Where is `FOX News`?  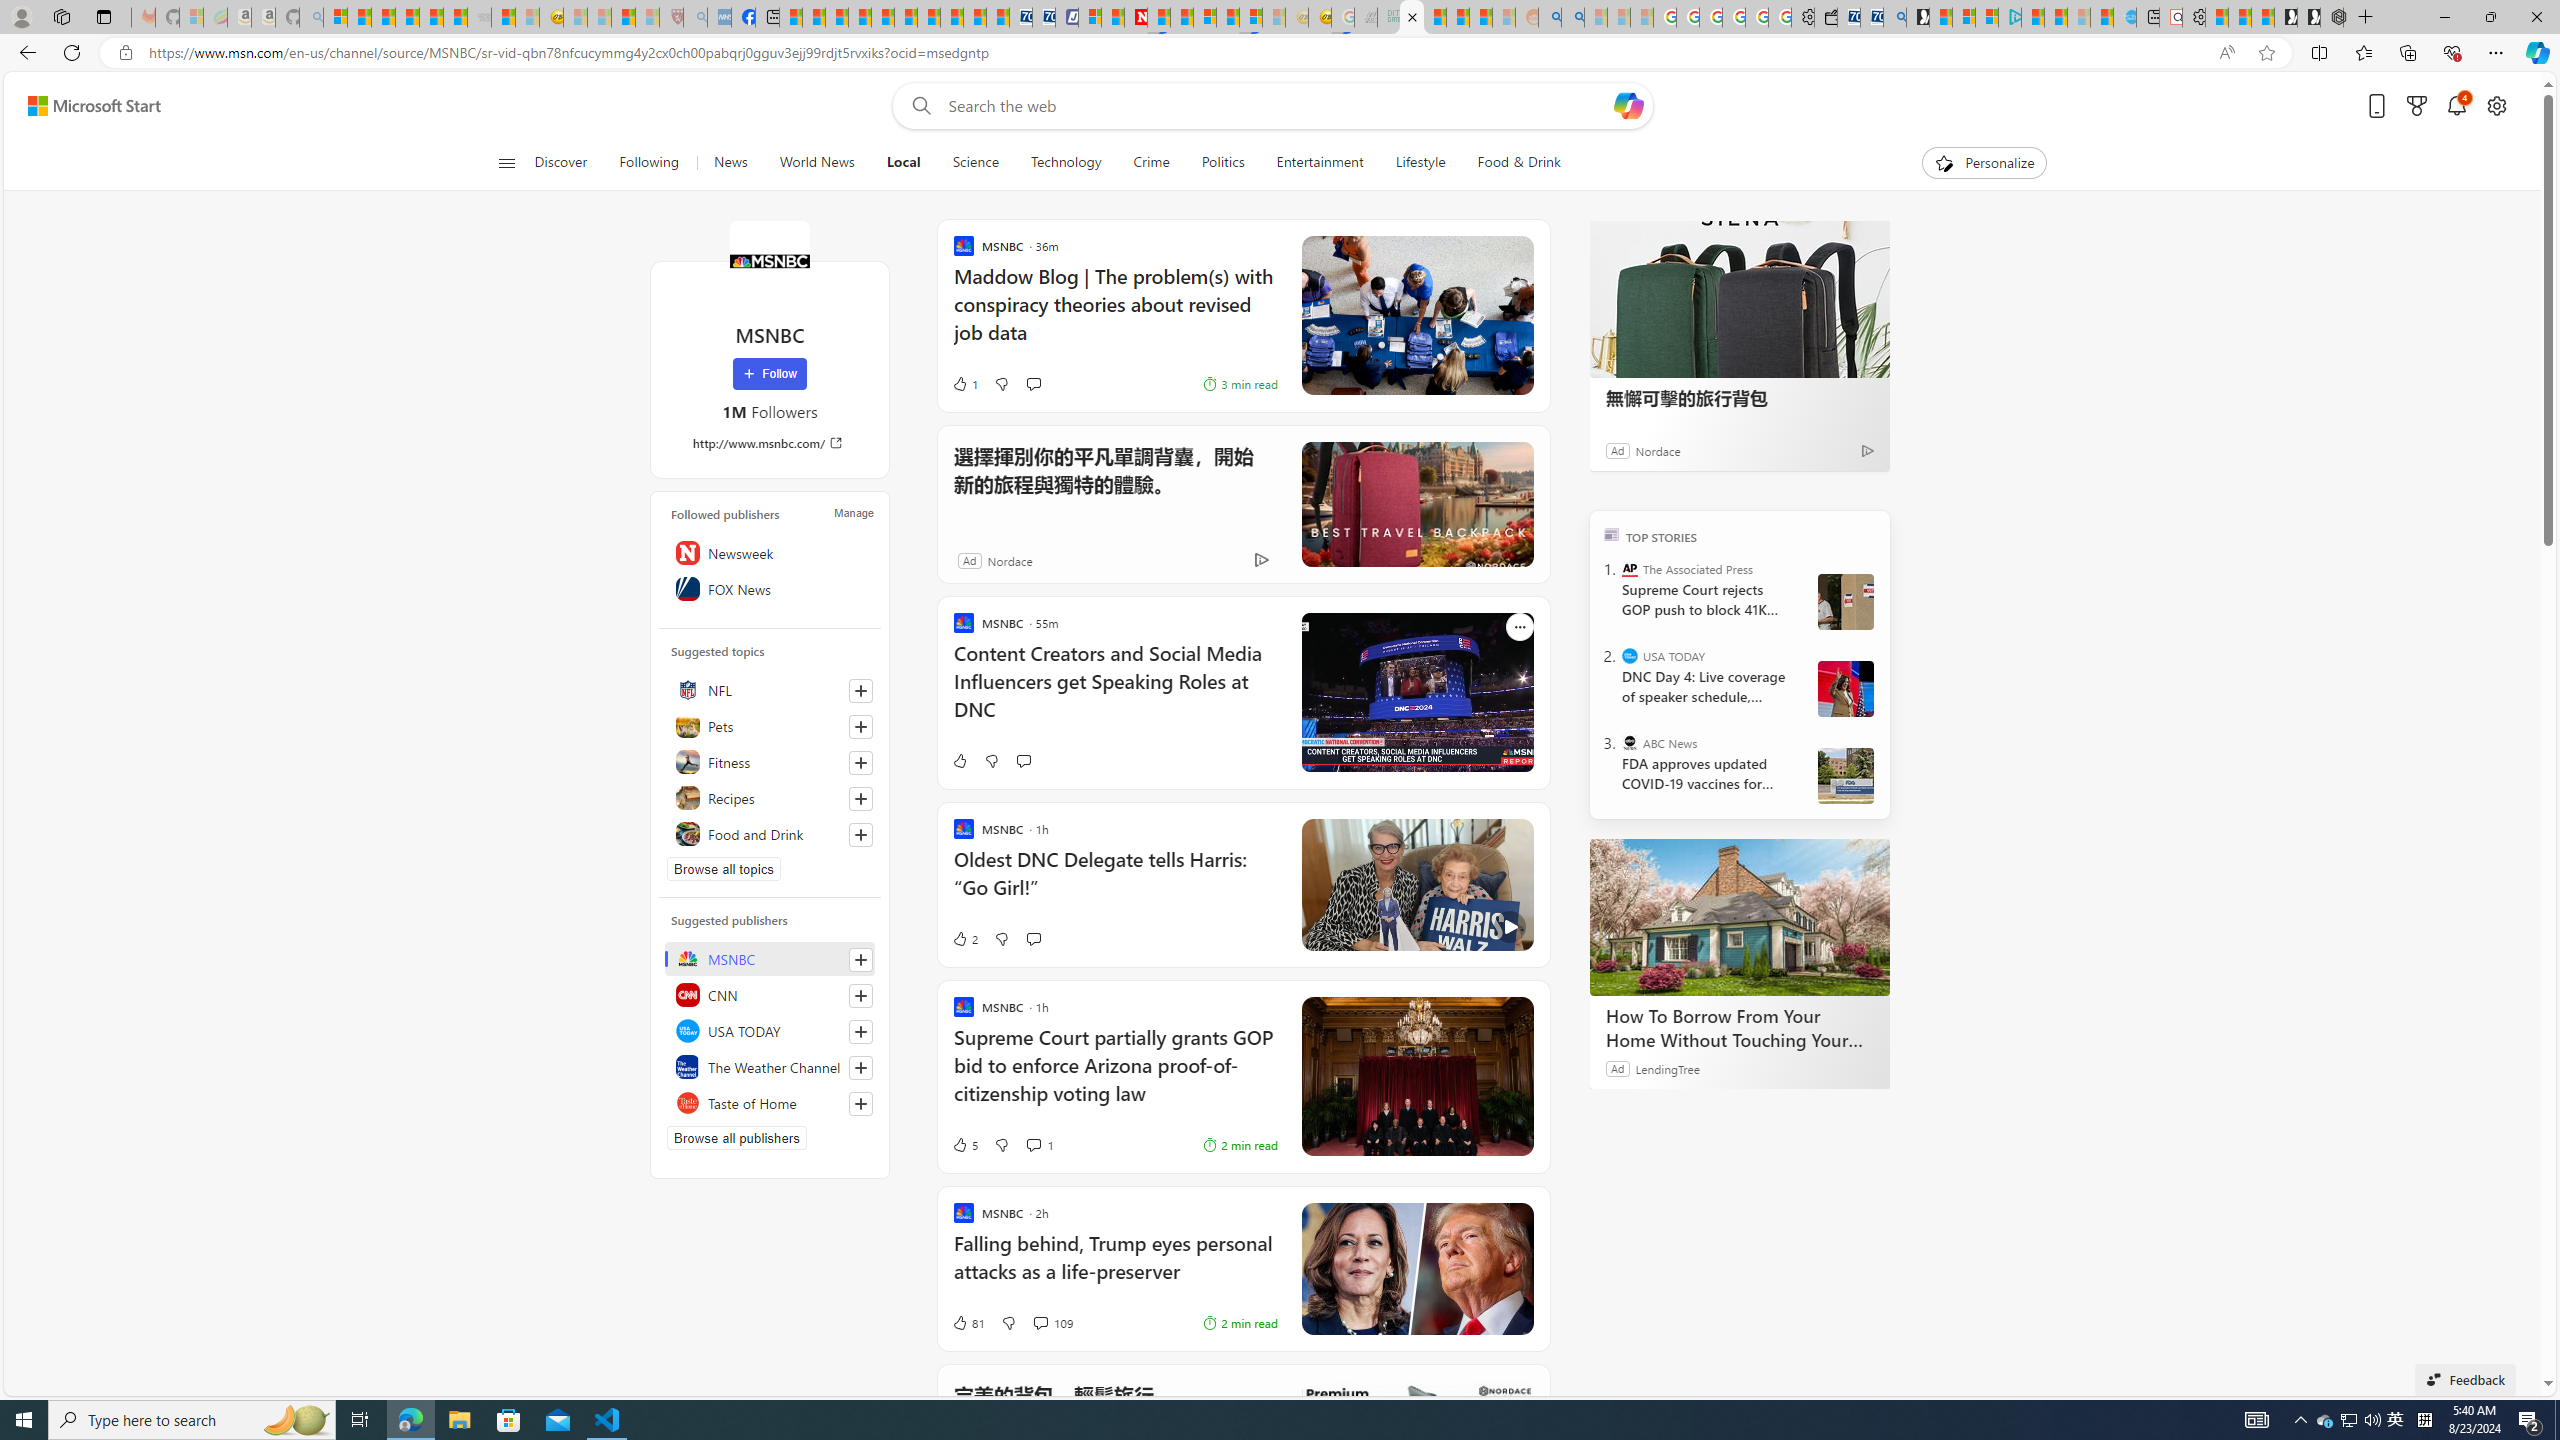 FOX News is located at coordinates (770, 588).